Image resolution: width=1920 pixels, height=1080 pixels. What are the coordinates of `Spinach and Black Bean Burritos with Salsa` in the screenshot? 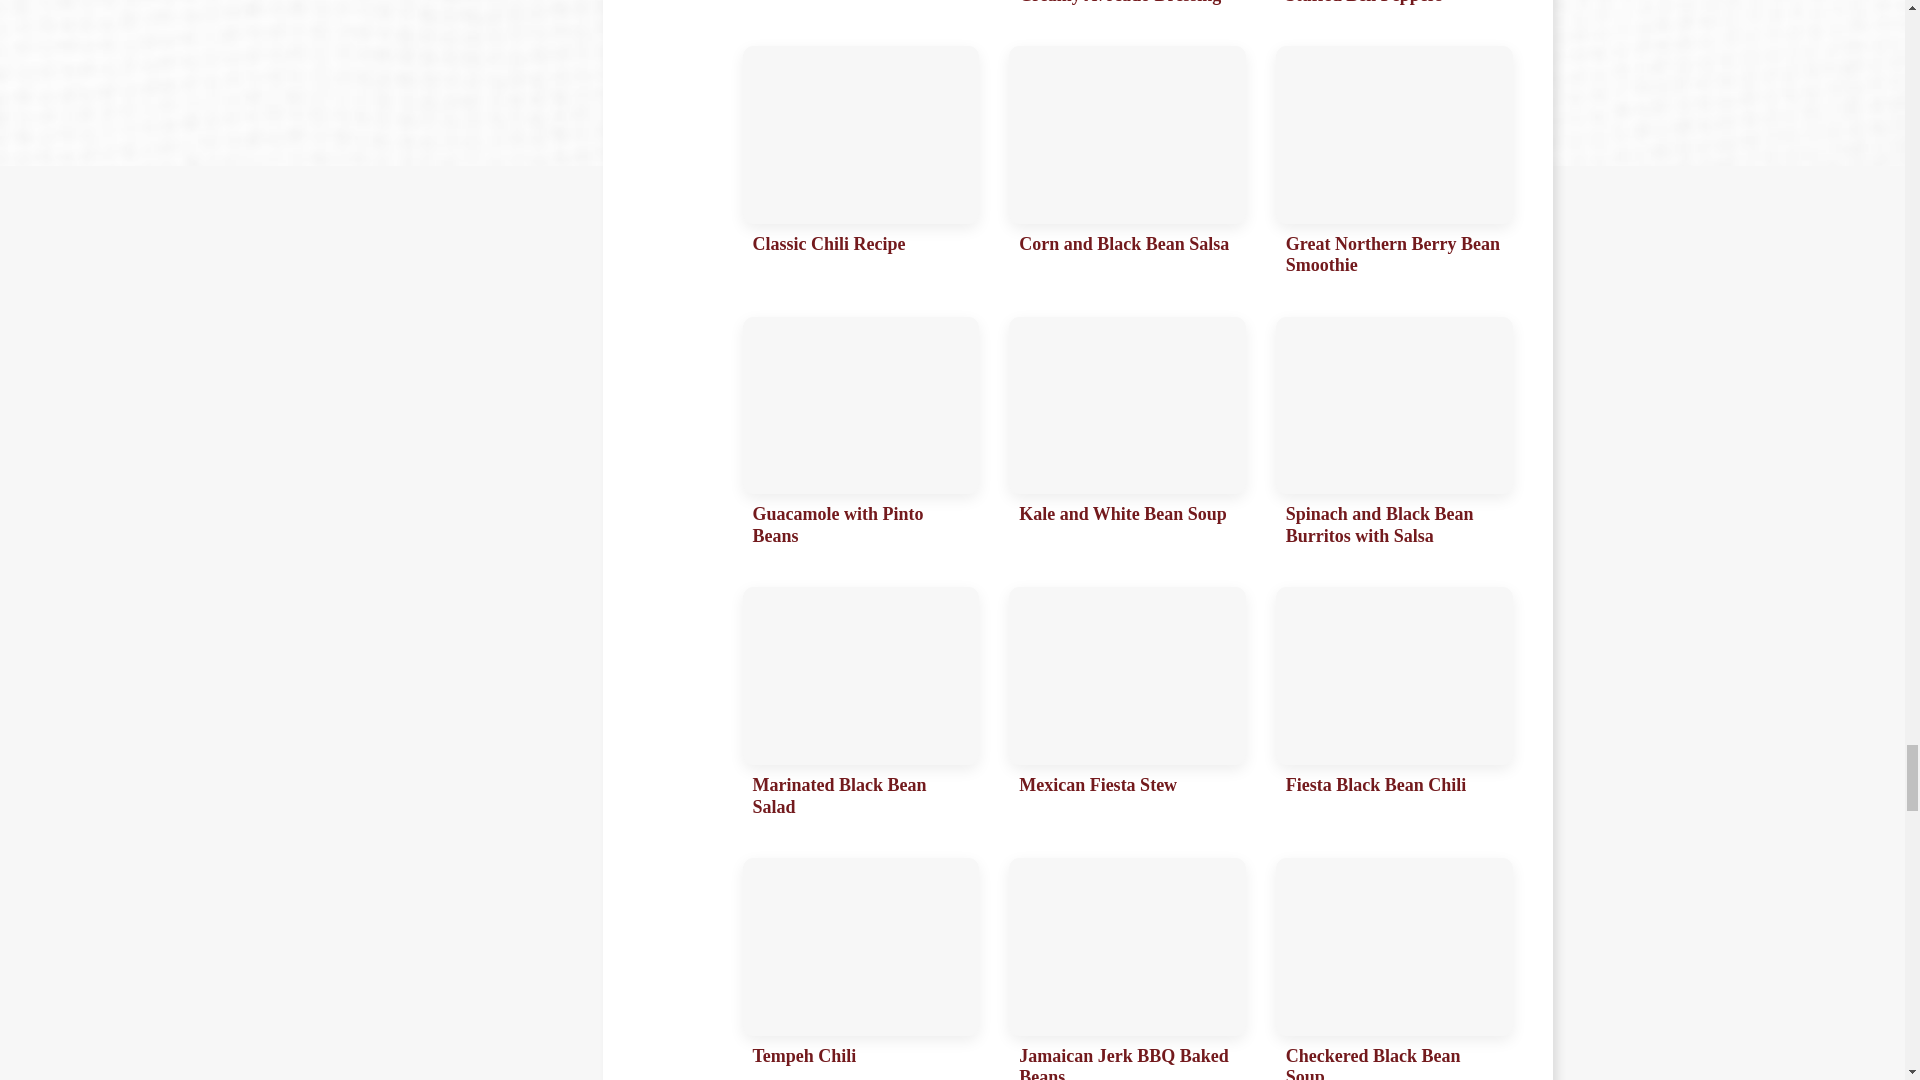 It's located at (1394, 438).